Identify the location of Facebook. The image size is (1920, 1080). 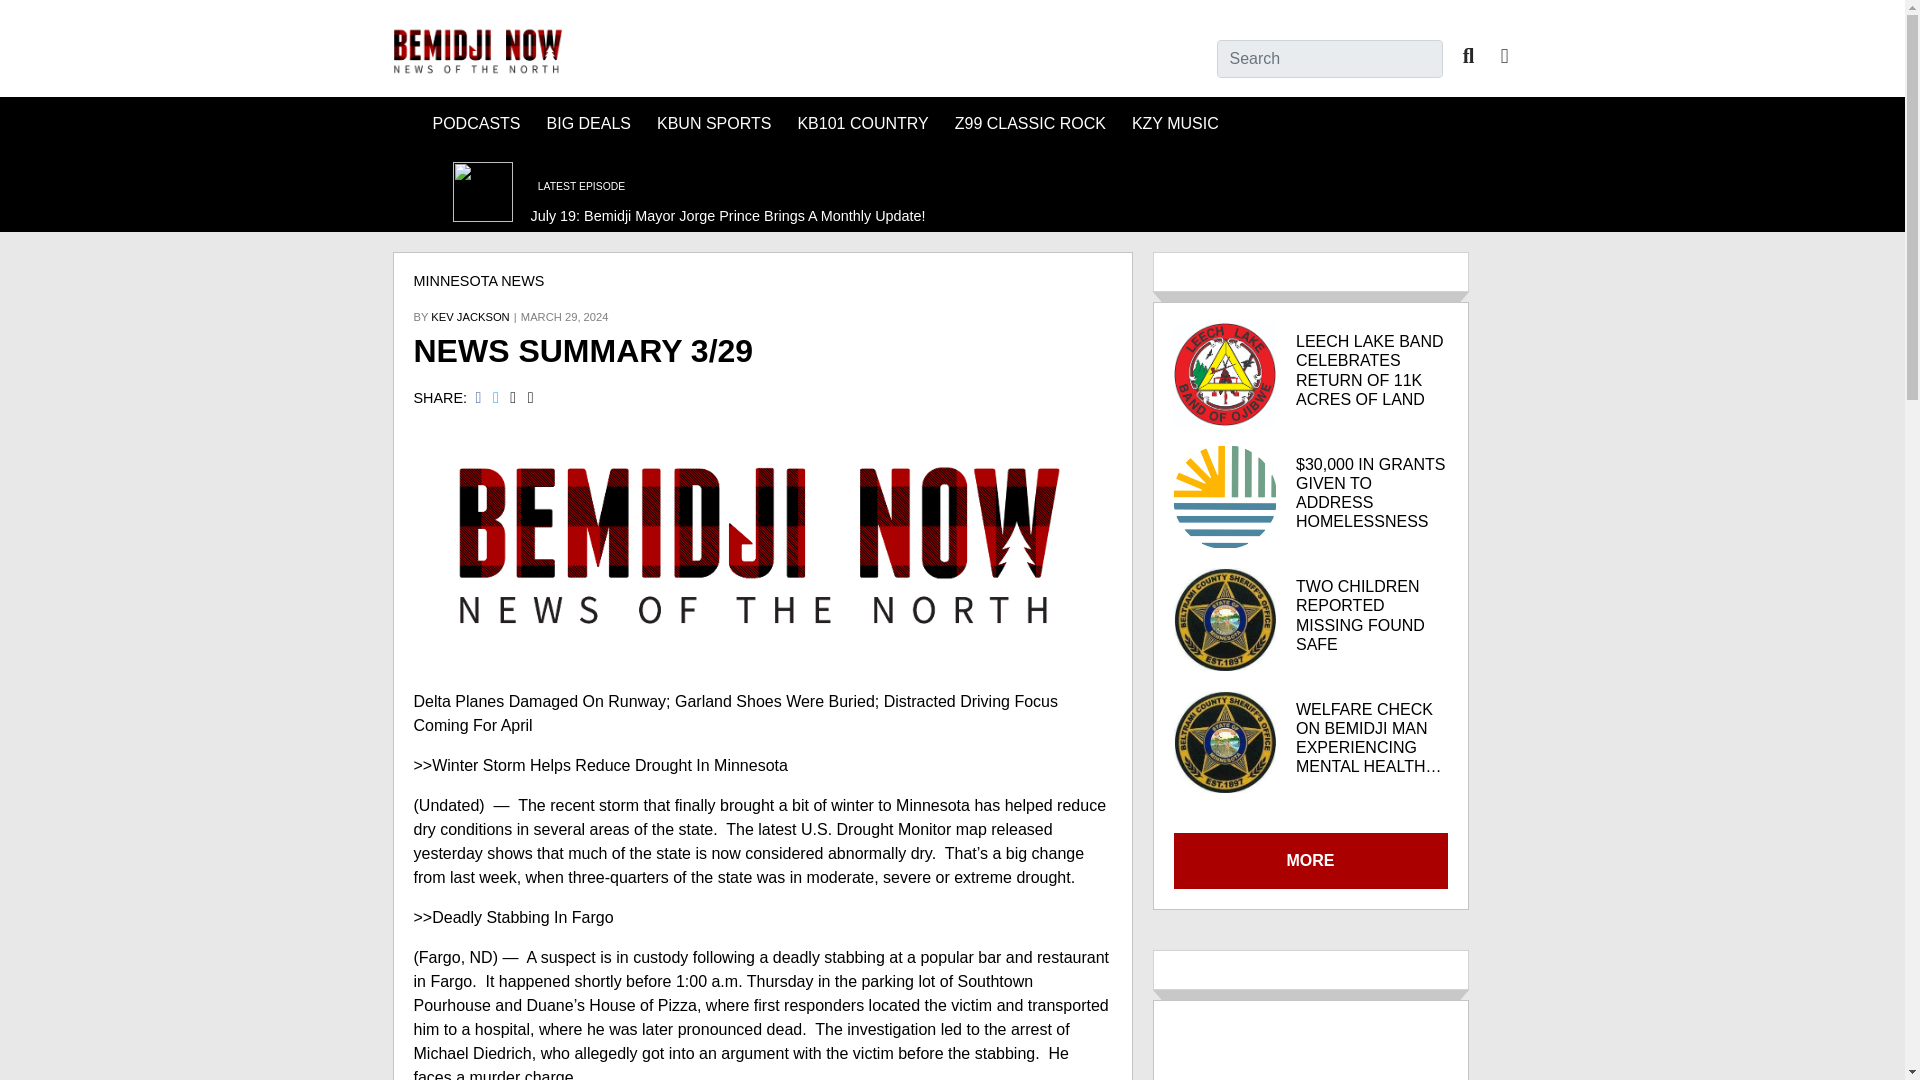
(1504, 56).